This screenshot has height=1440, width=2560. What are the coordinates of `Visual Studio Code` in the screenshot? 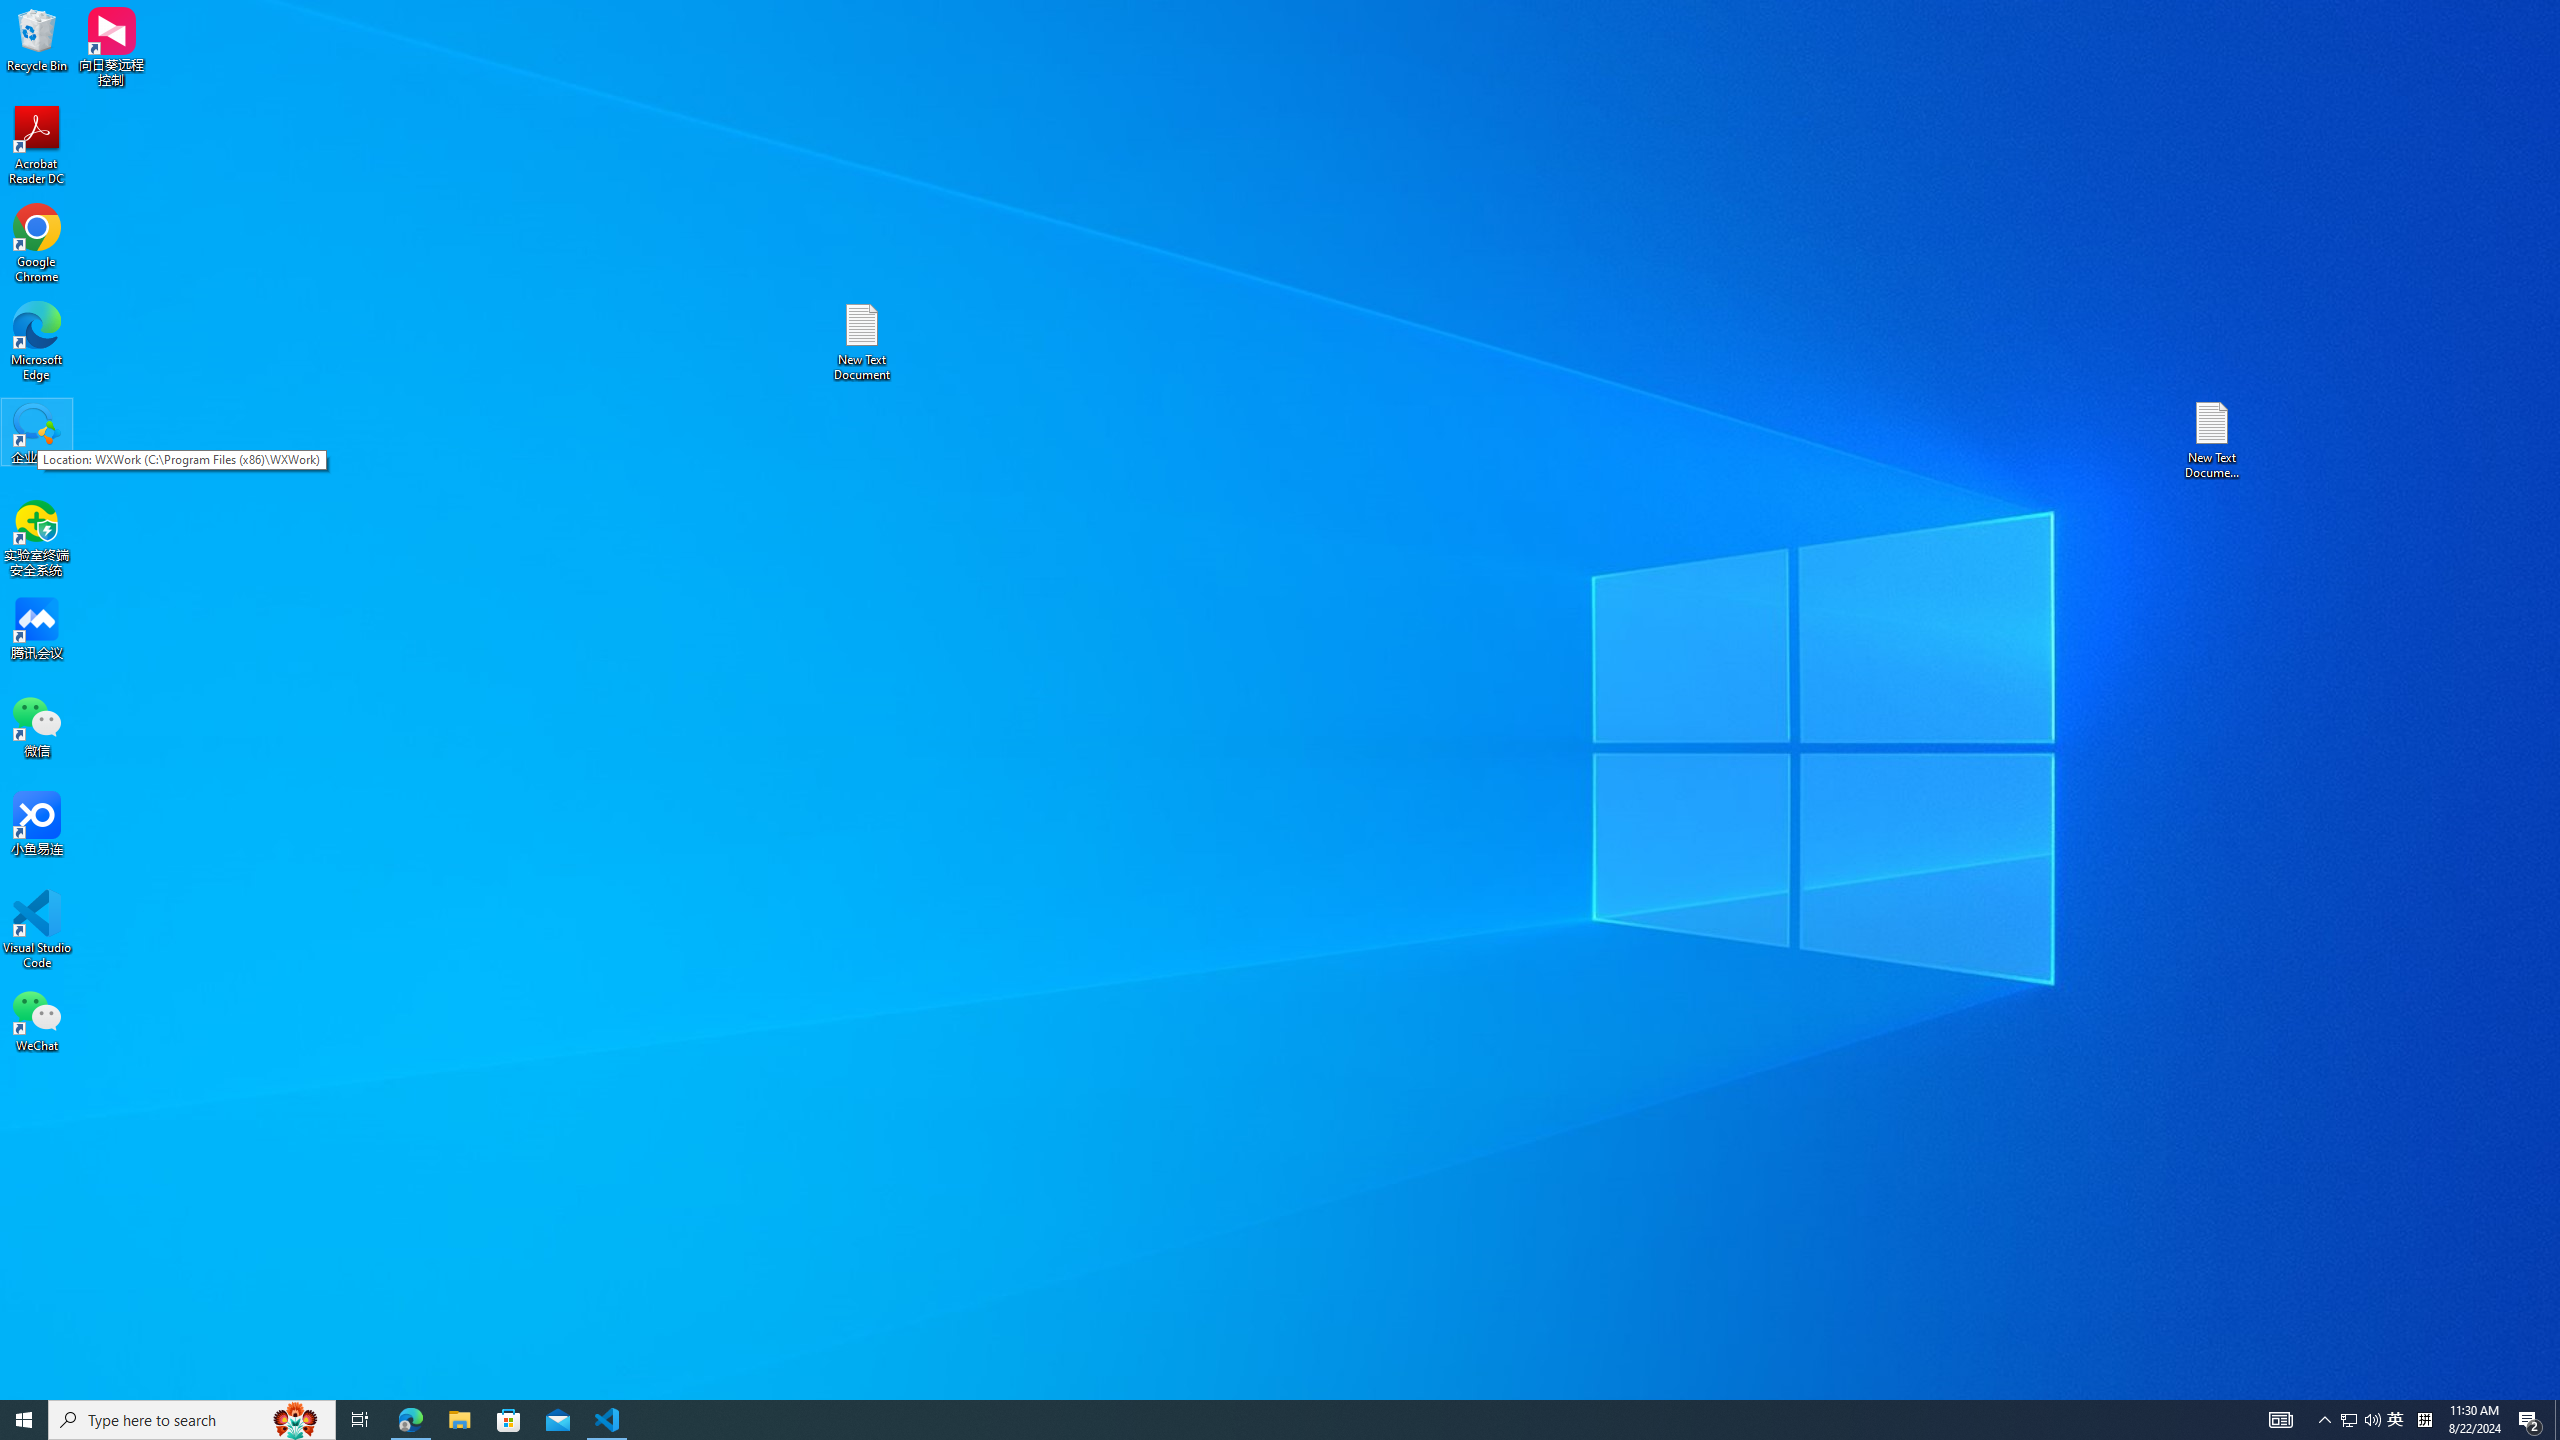 It's located at (37, 930).